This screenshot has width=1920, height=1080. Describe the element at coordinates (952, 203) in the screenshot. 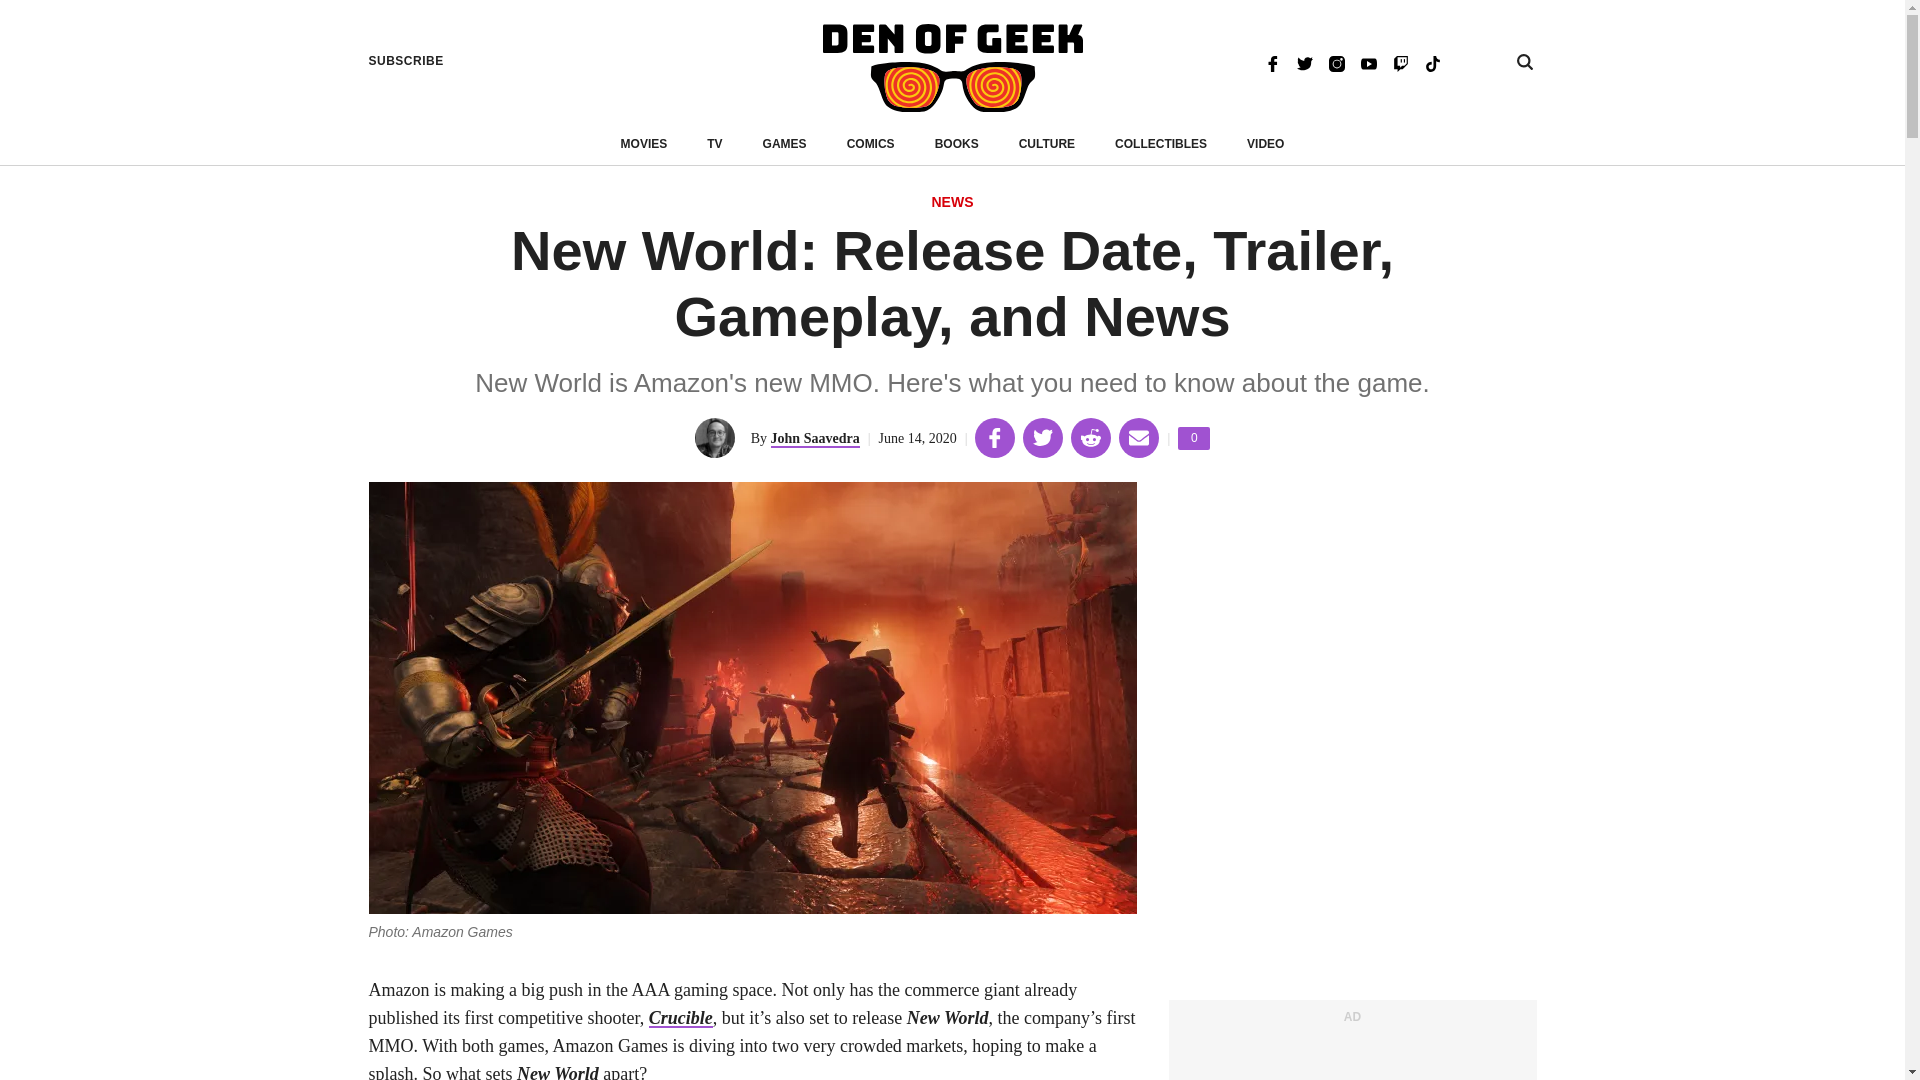

I see `Twitch` at that location.